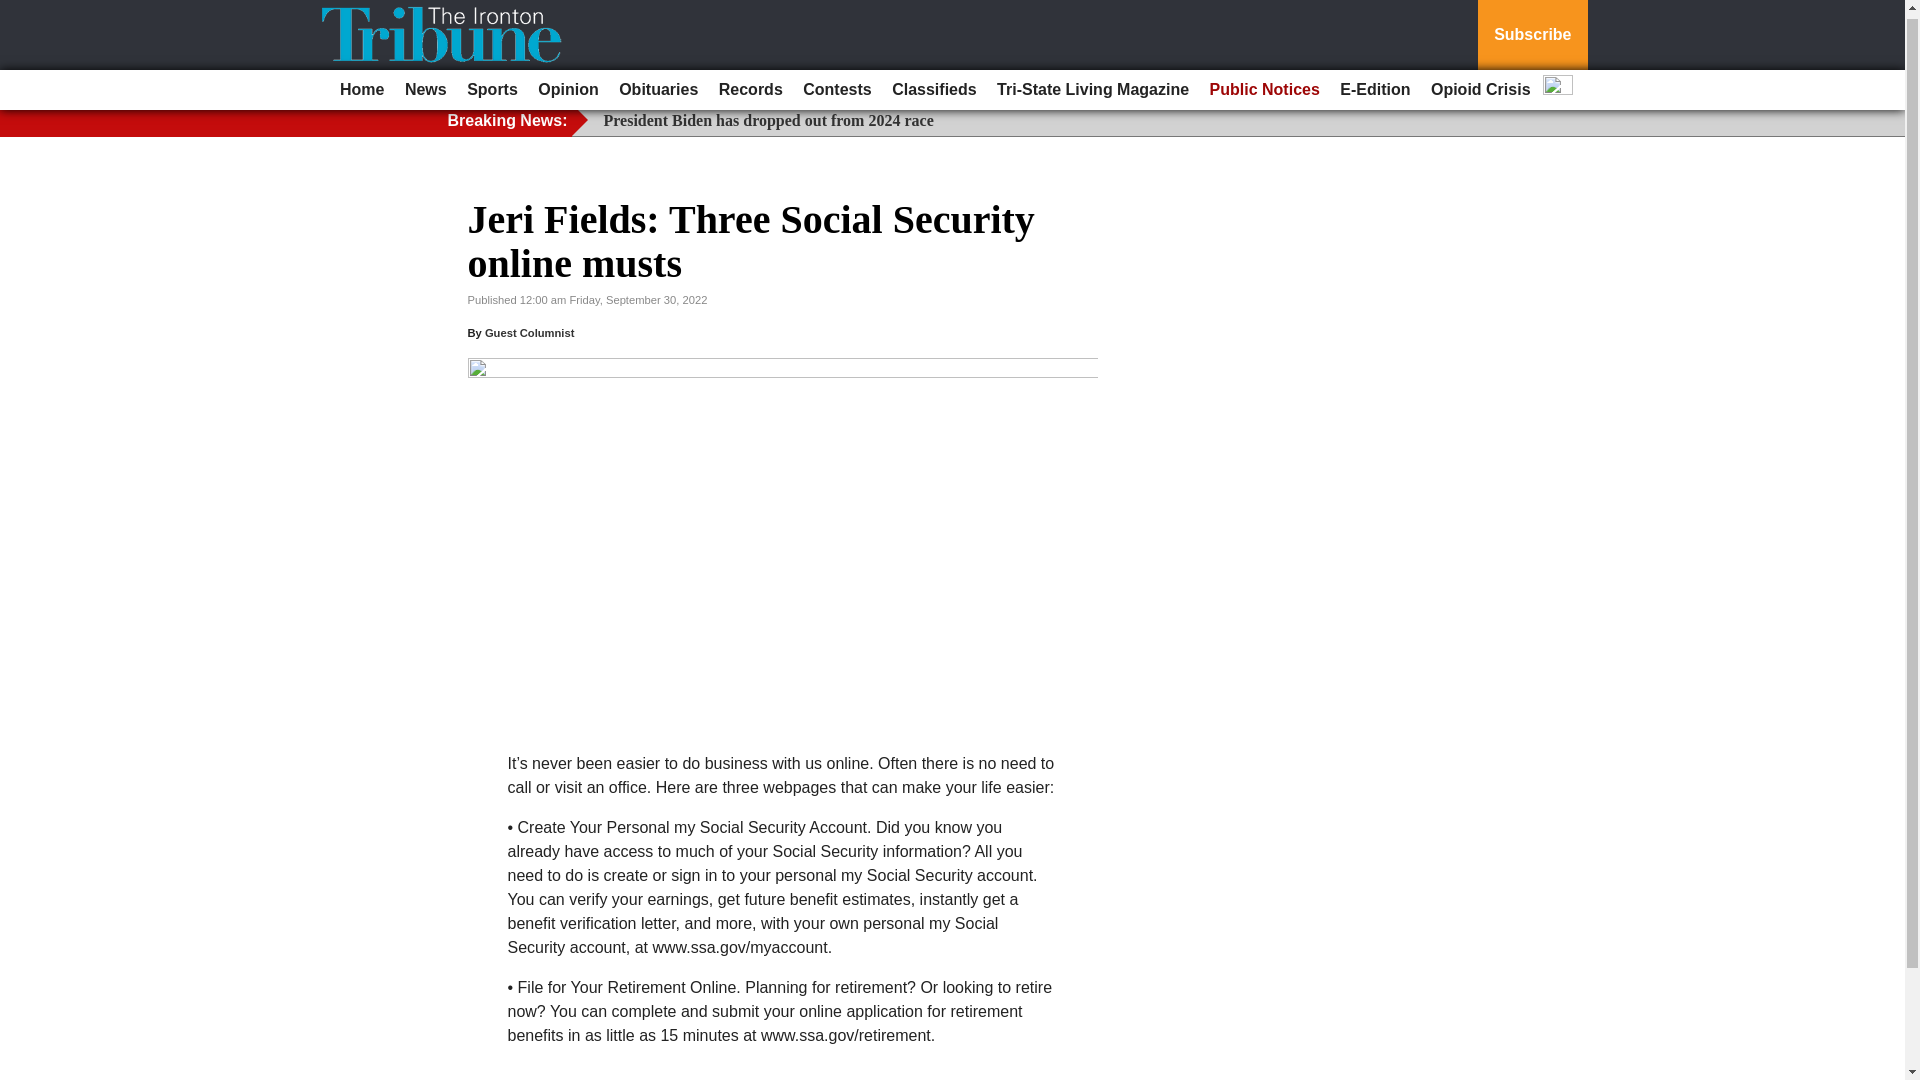  I want to click on Public Notices, so click(1264, 84).